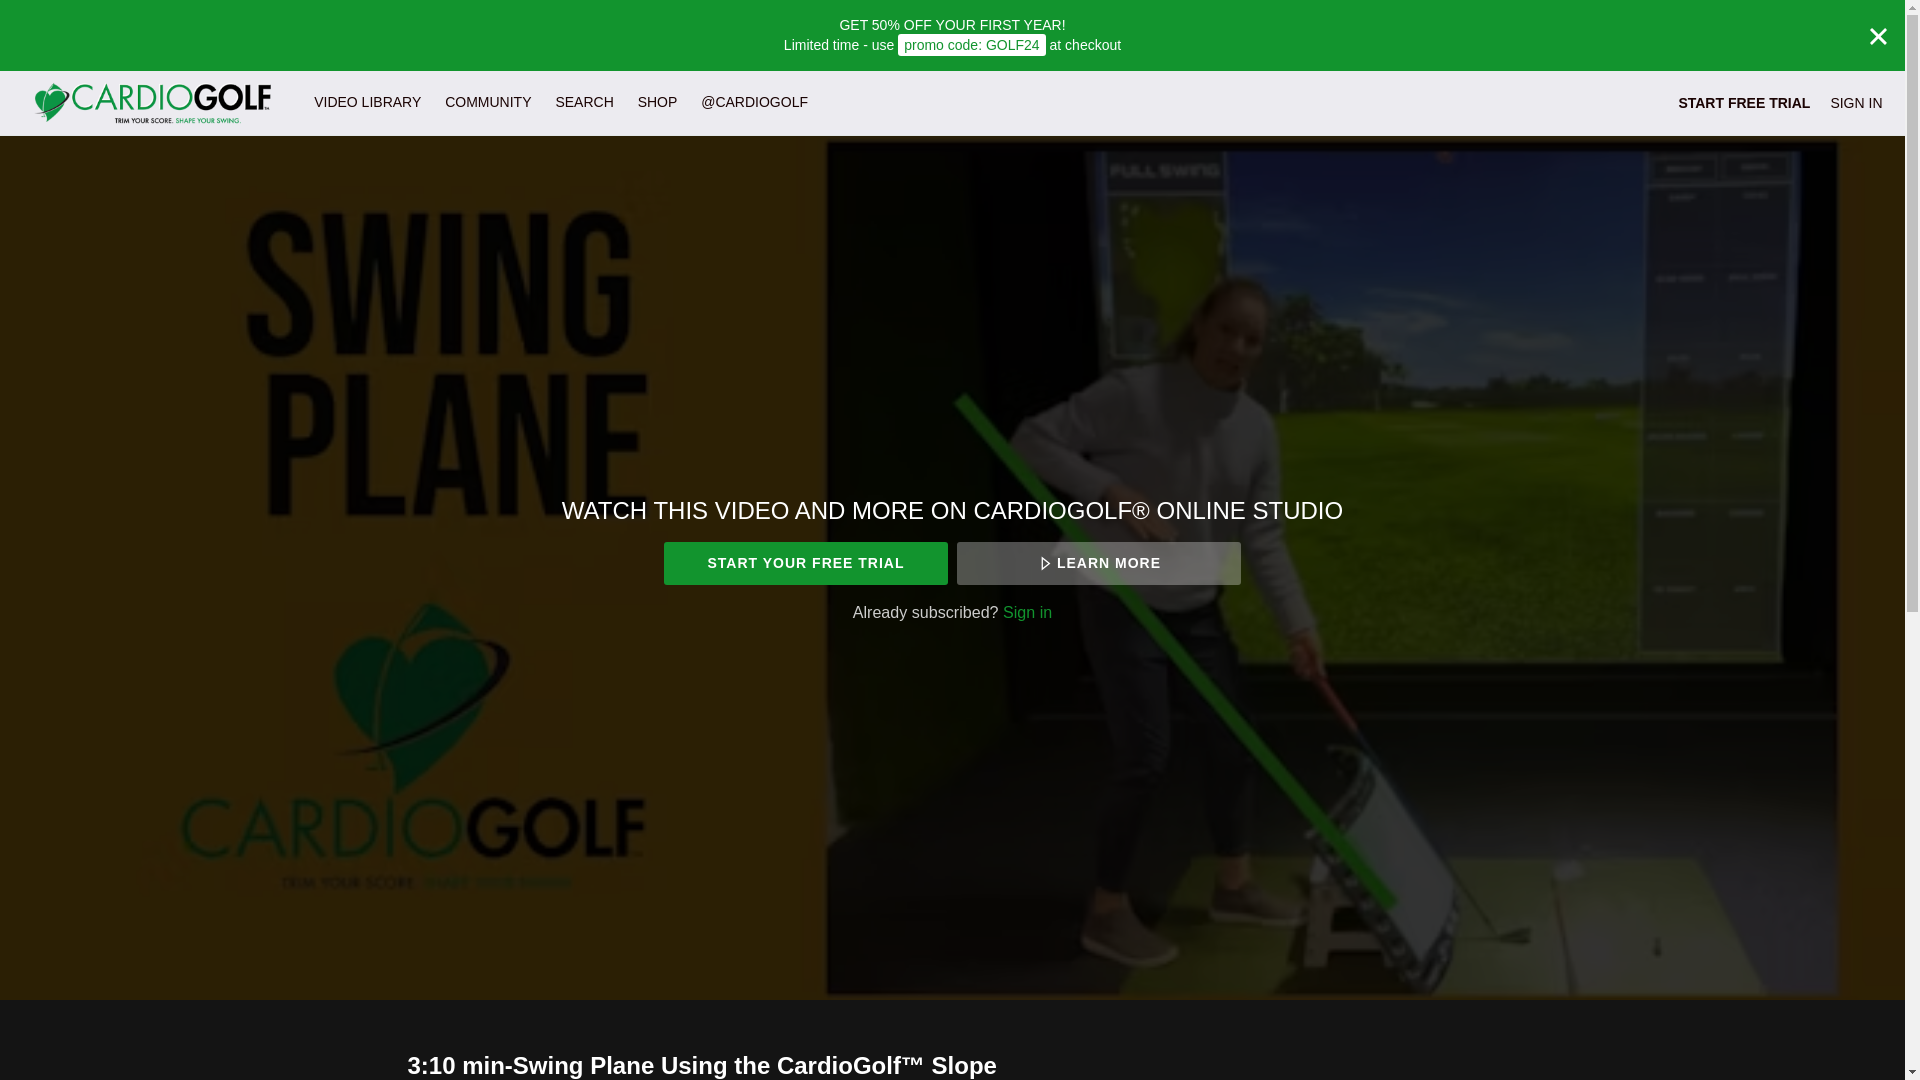  I want to click on SHOP, so click(657, 102).